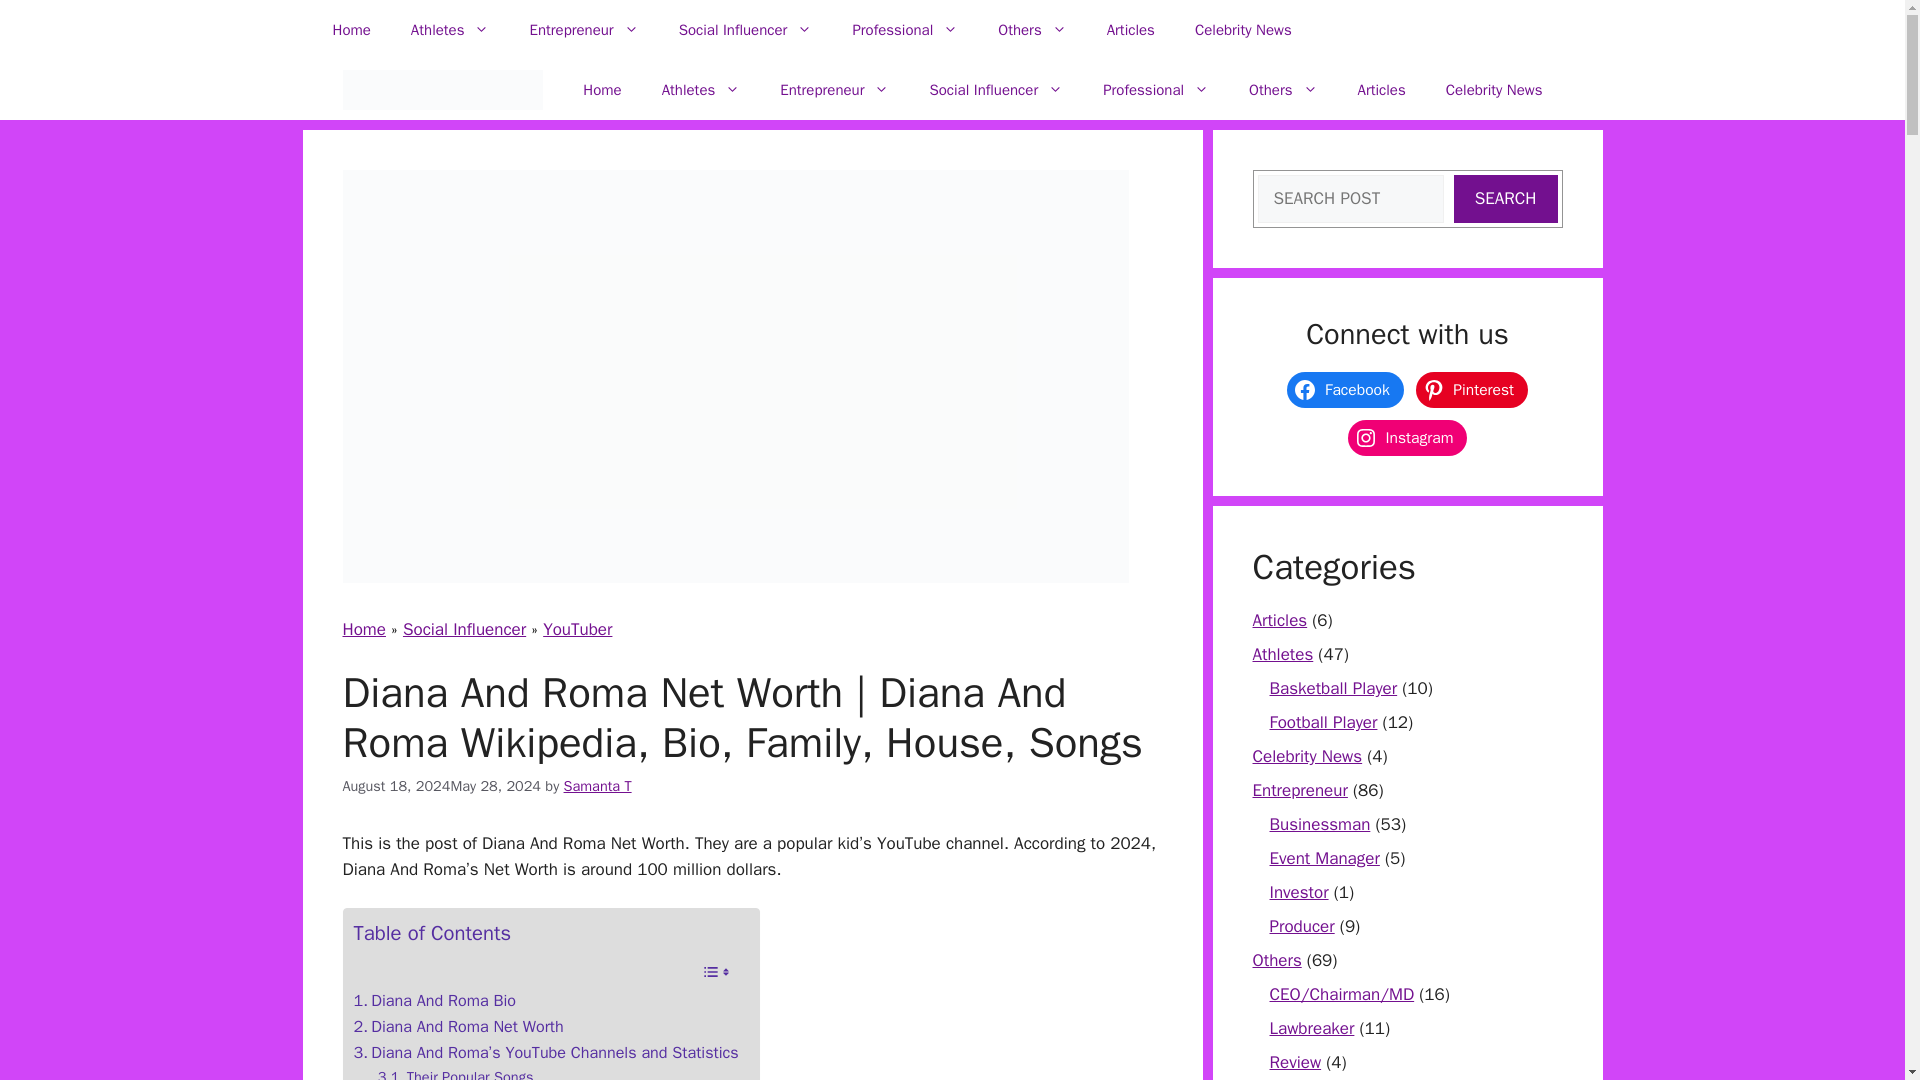  What do you see at coordinates (441, 90) in the screenshot?
I see `Celebrity Net Worth And Bio` at bounding box center [441, 90].